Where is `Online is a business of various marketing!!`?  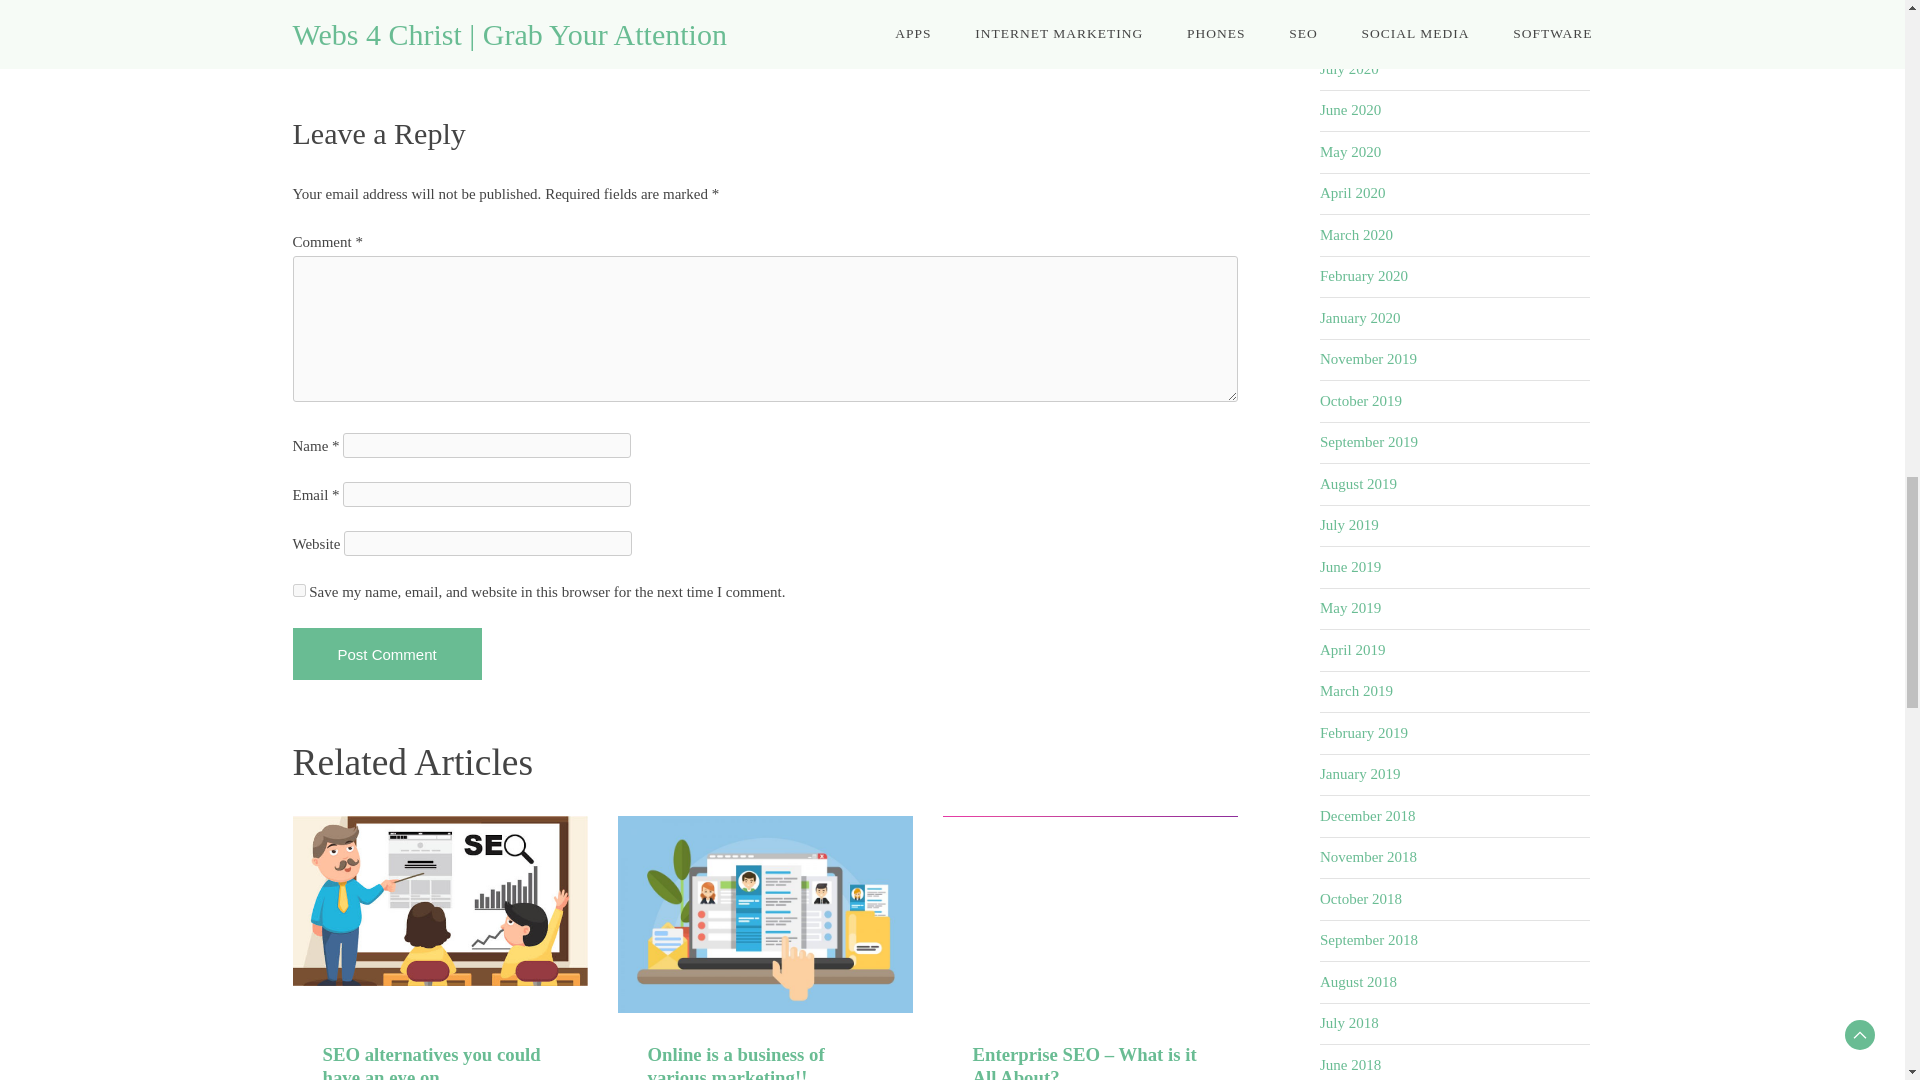
Online is a business of various marketing!! is located at coordinates (736, 1062).